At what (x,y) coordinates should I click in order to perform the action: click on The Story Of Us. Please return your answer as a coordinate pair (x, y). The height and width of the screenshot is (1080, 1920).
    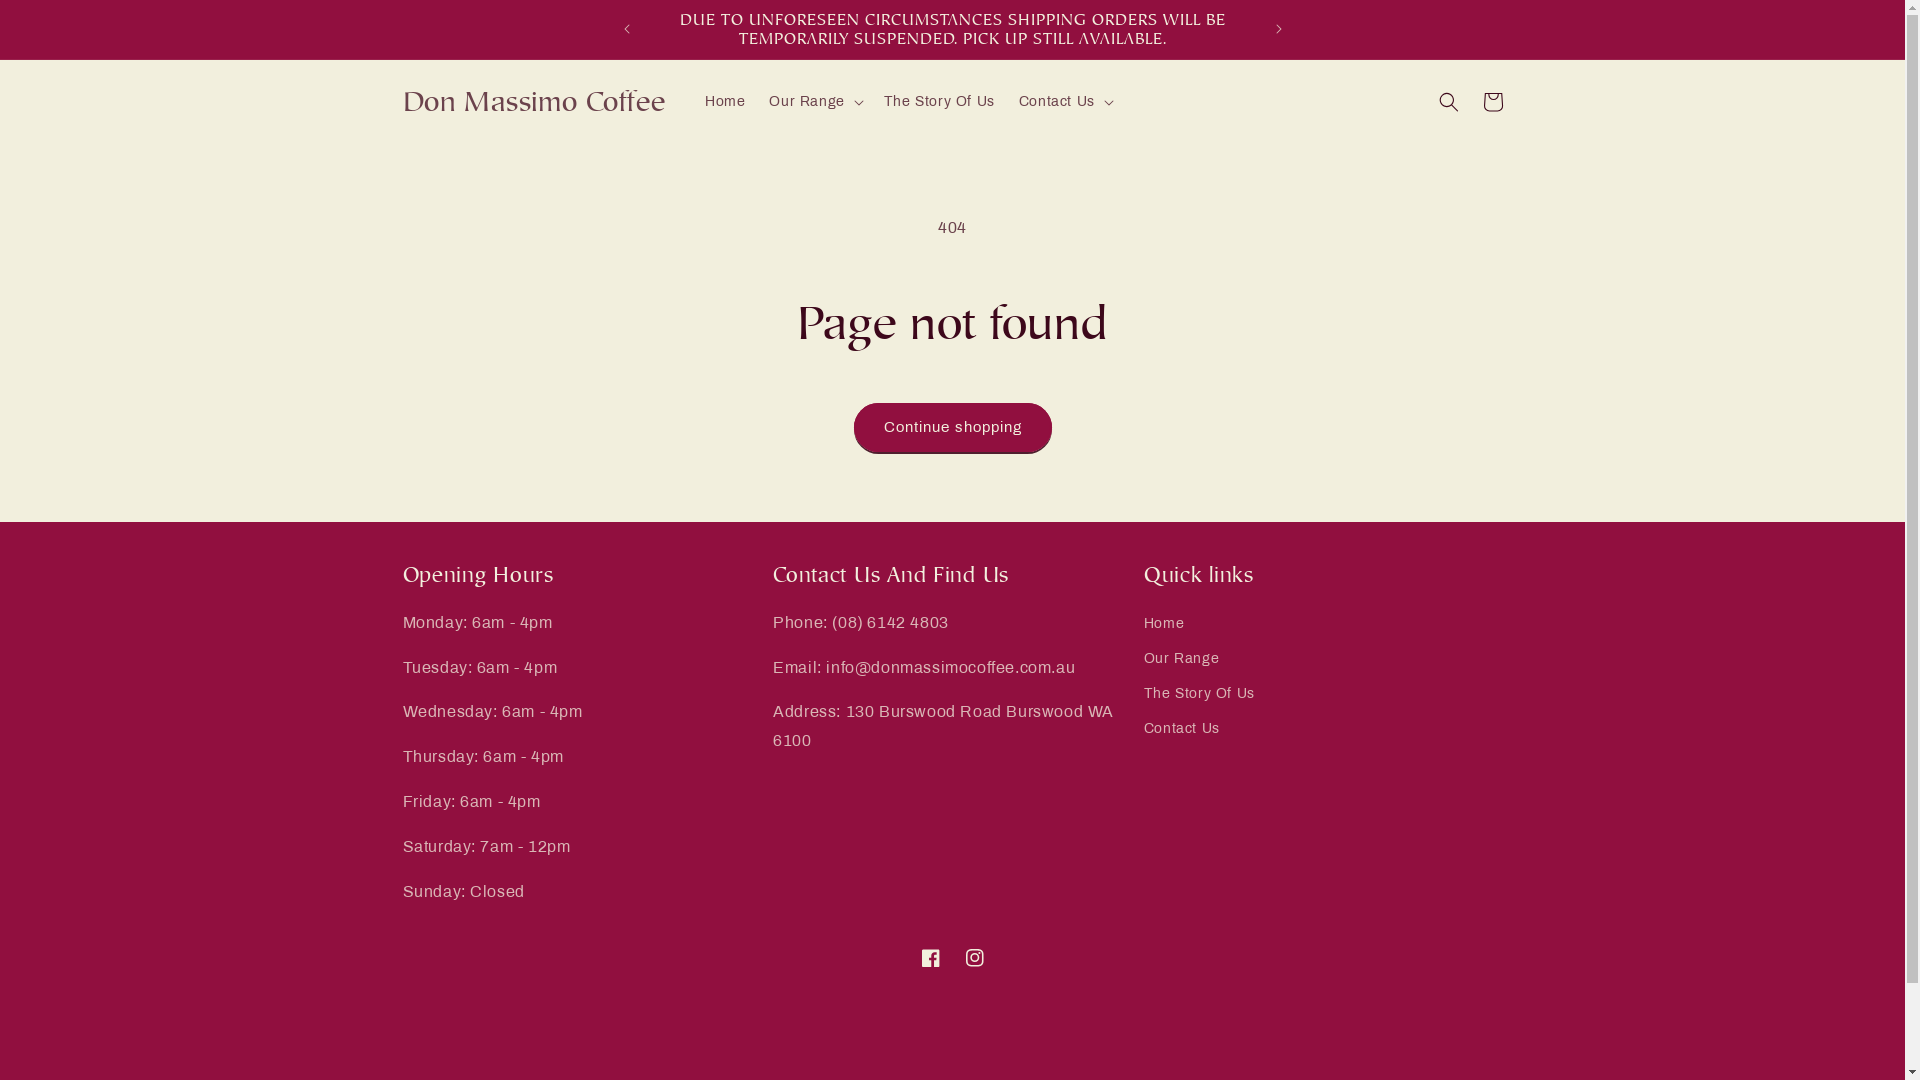
    Looking at the image, I should click on (940, 102).